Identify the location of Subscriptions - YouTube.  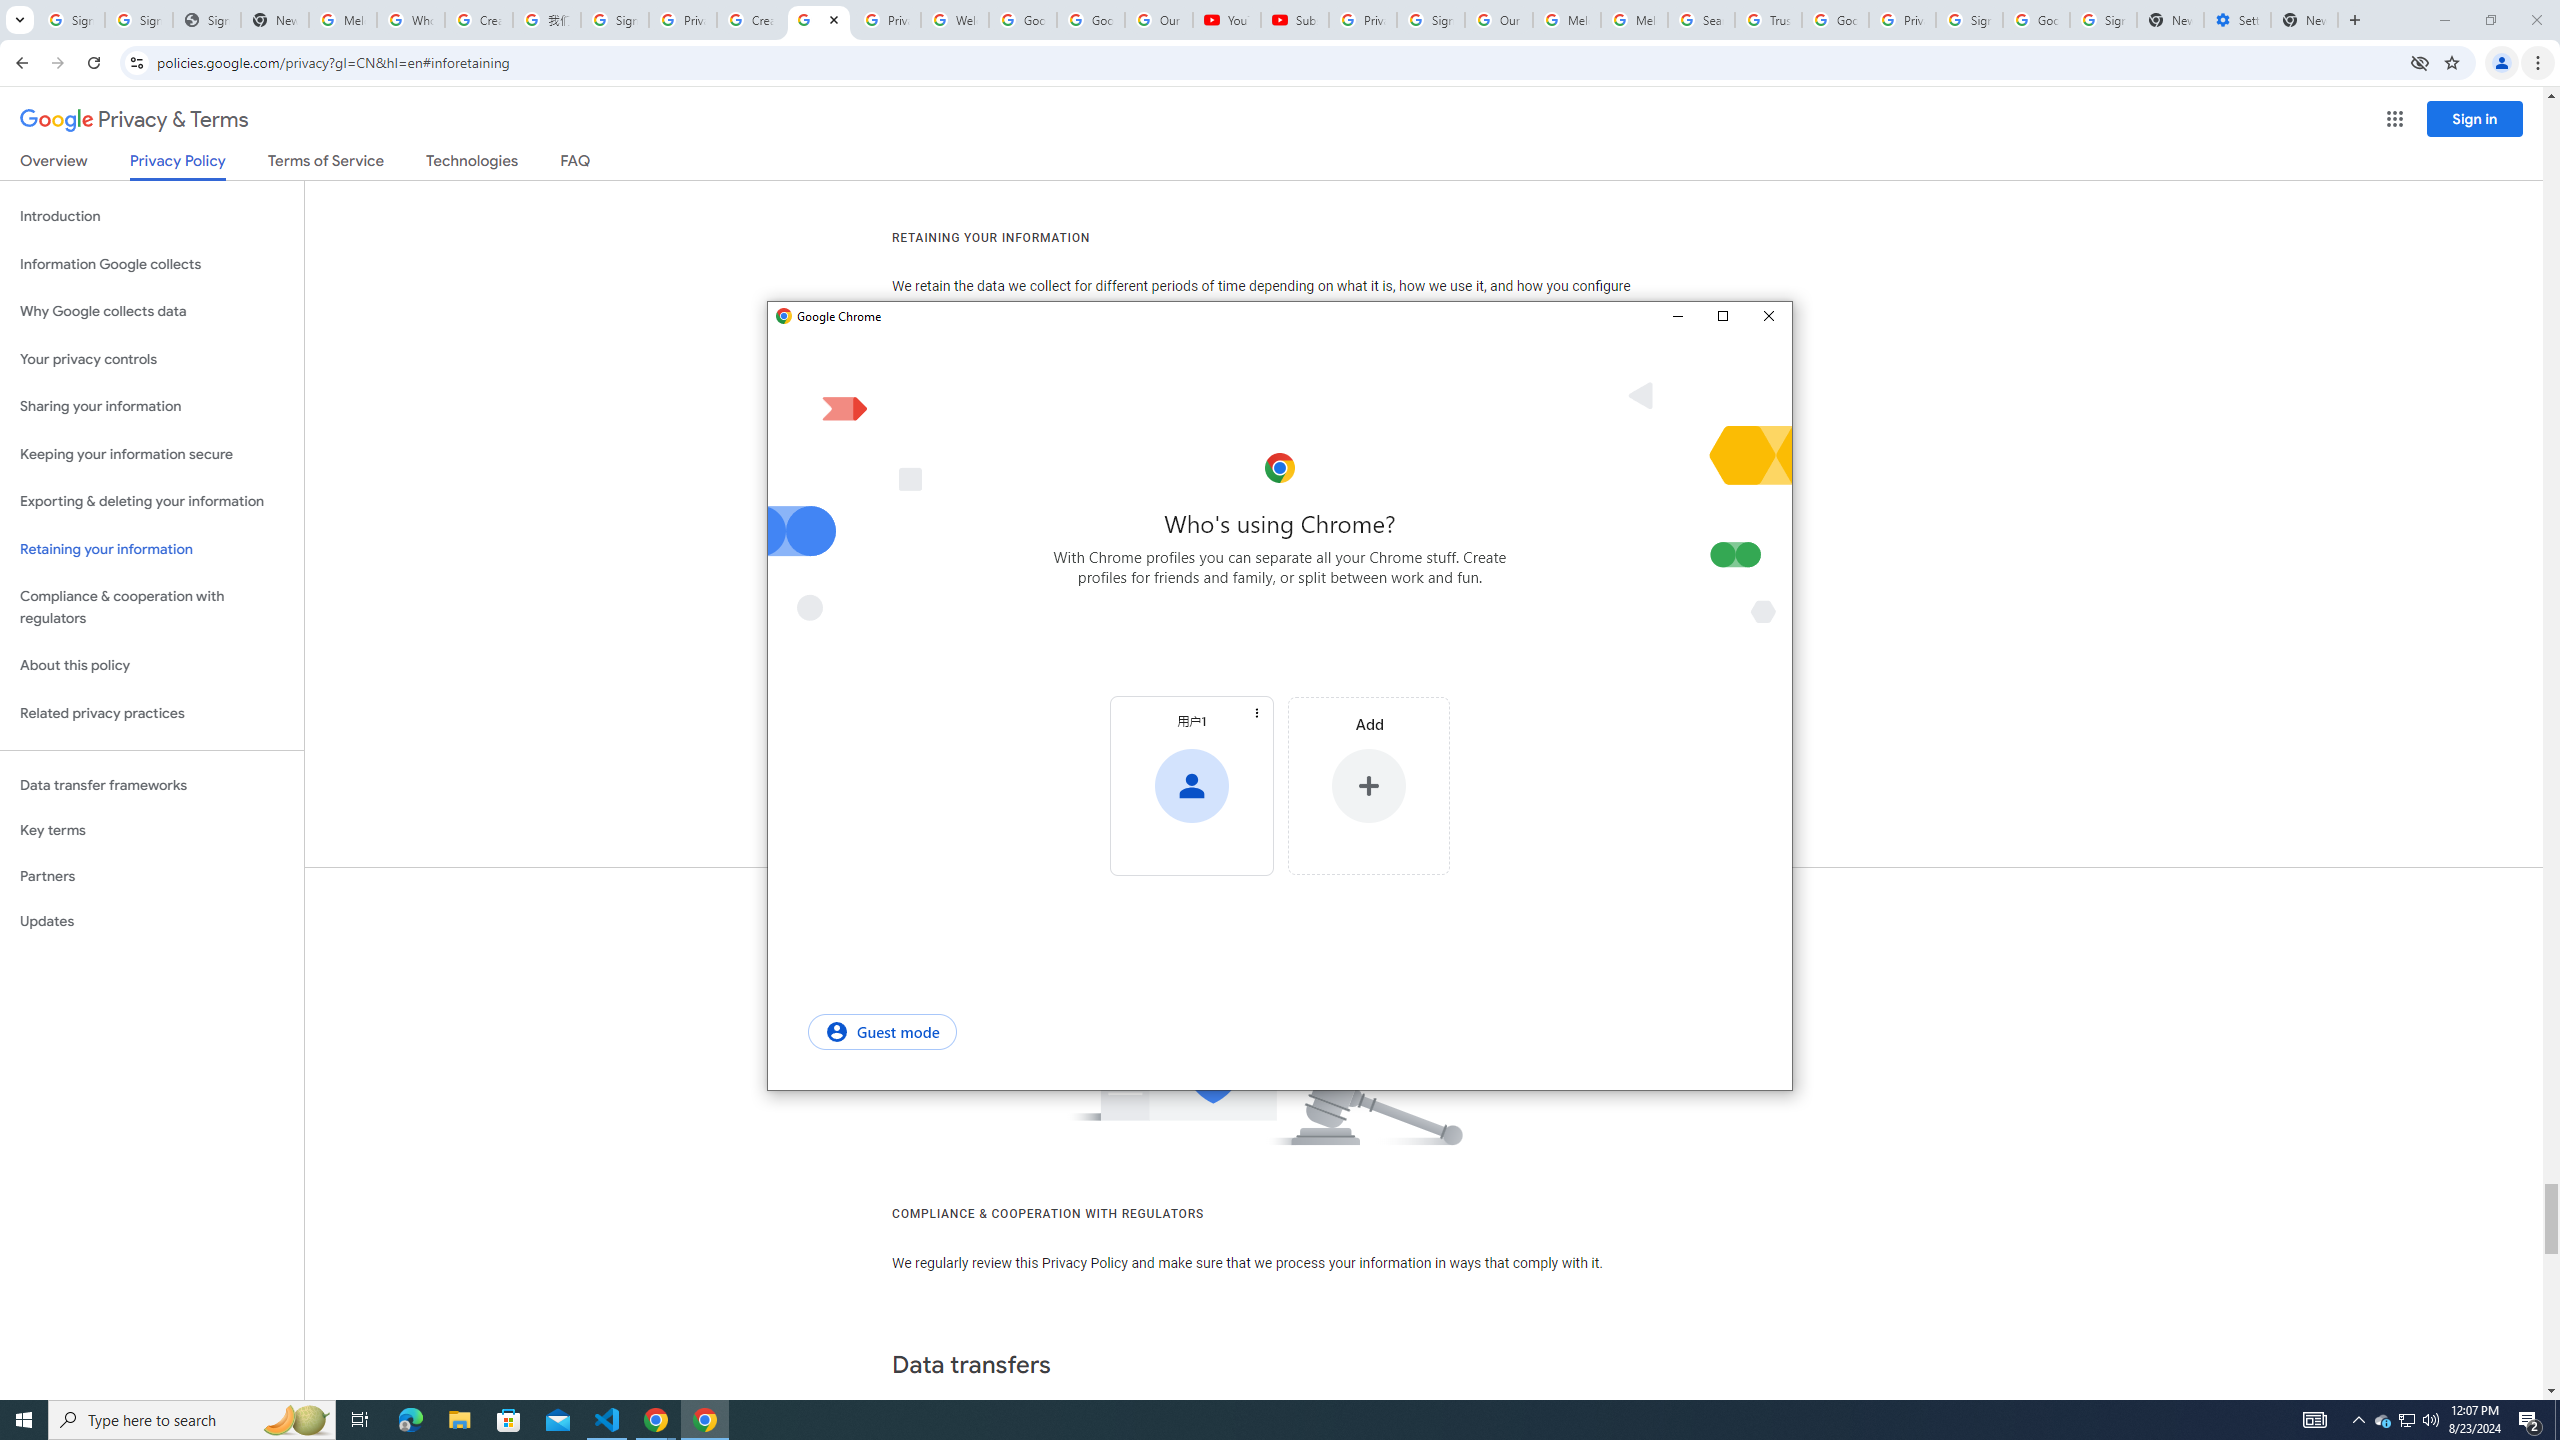
(1294, 20).